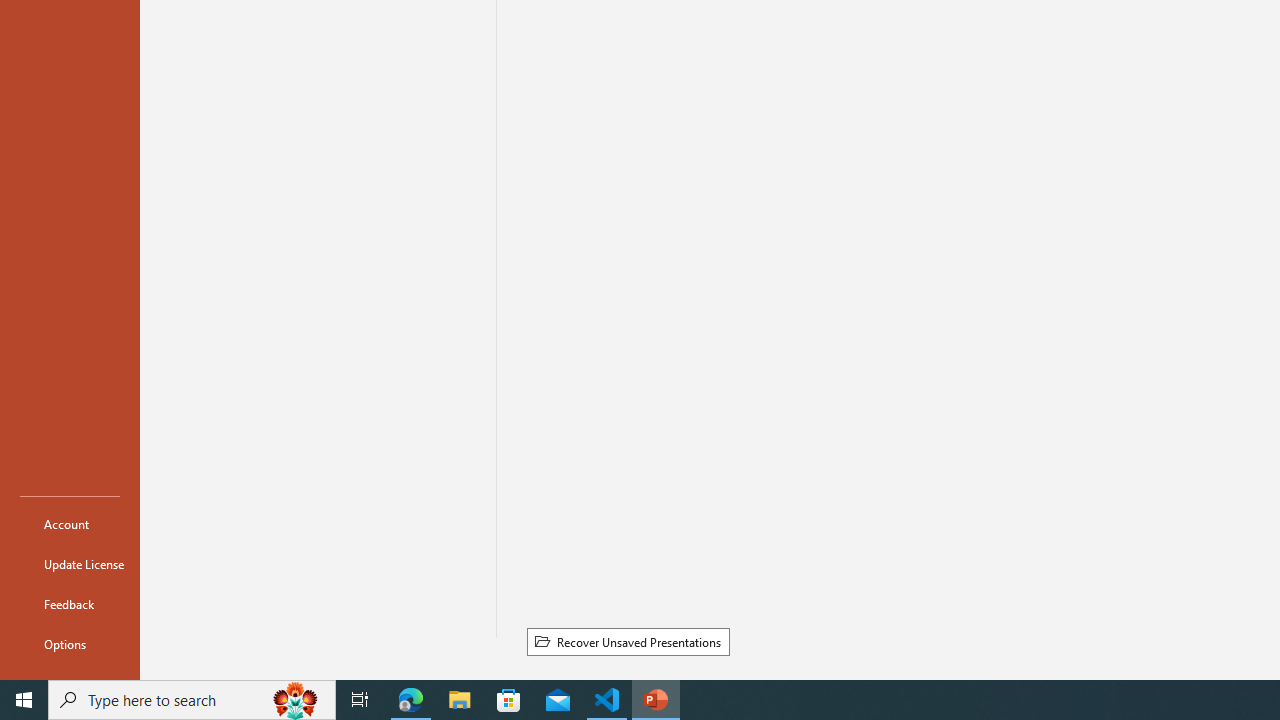  I want to click on Update License, so click(70, 564).